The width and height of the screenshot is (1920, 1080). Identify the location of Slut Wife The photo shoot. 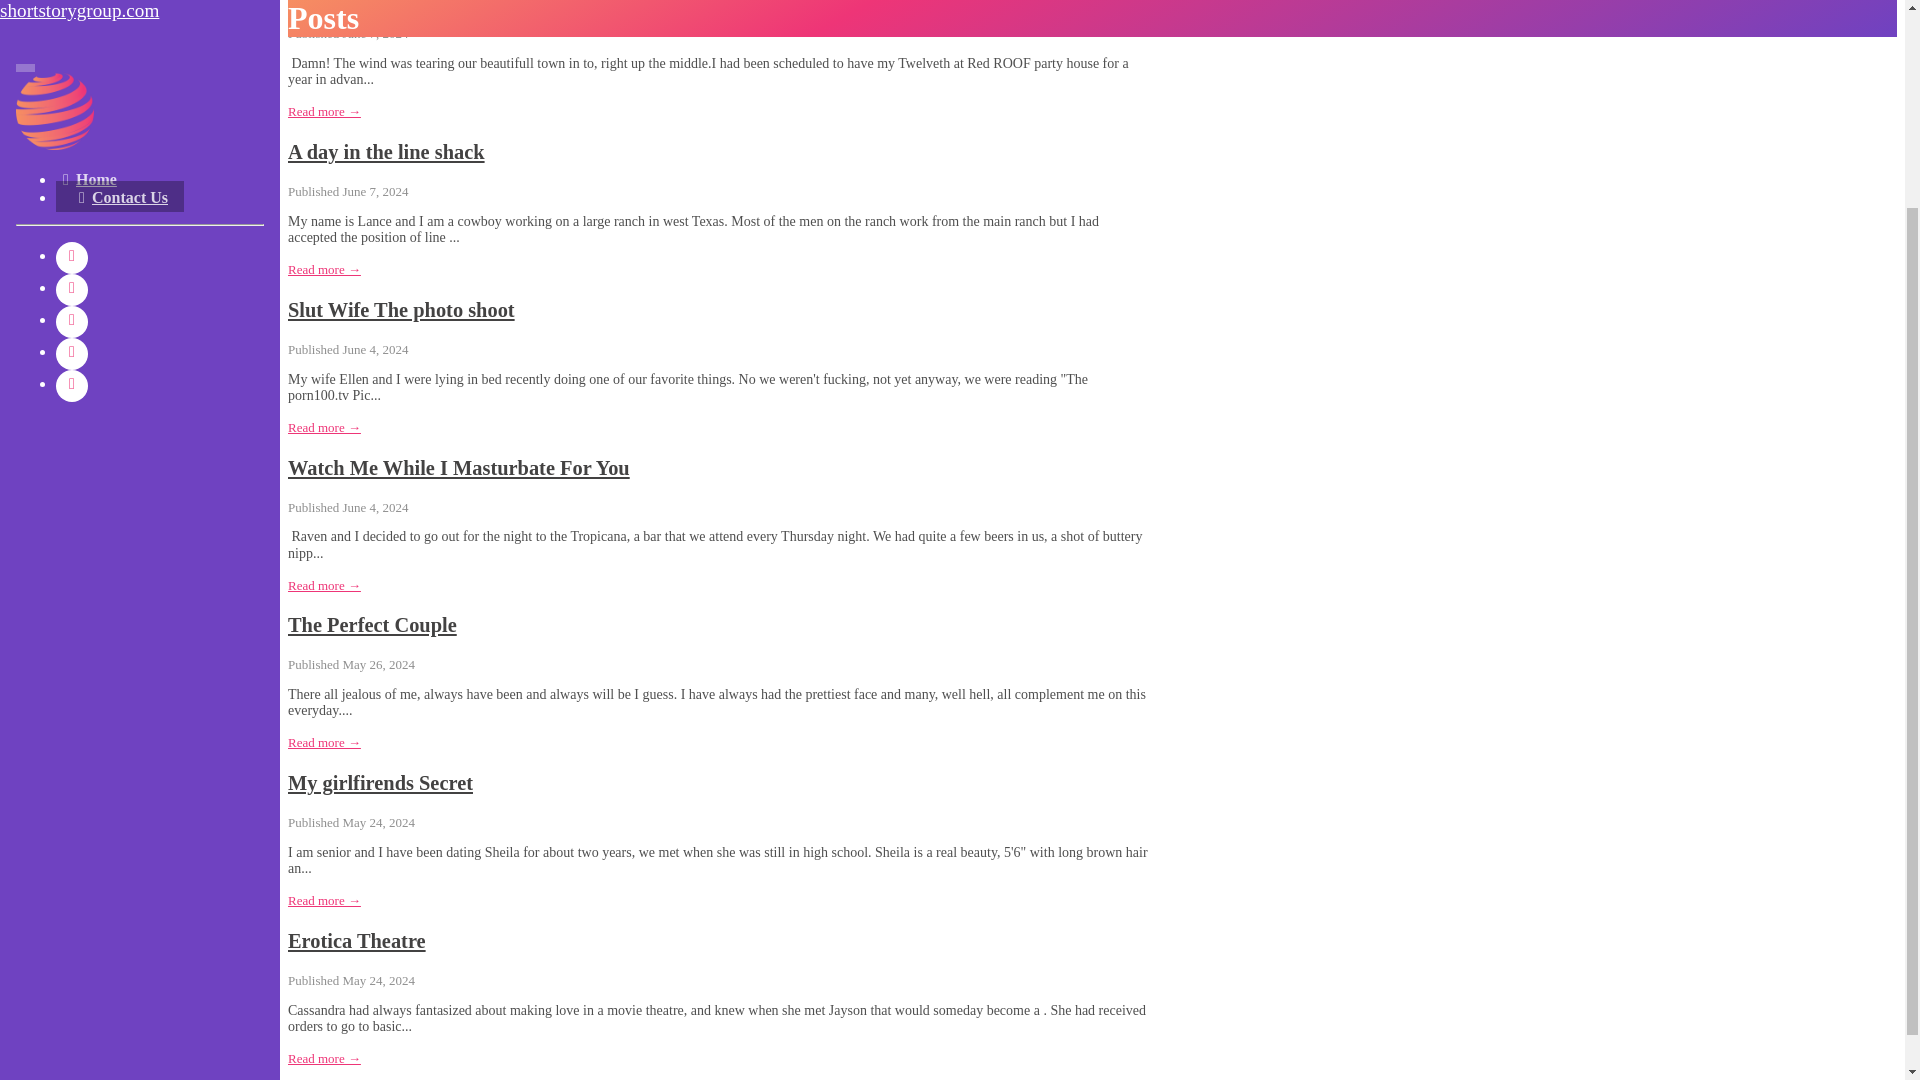
(401, 310).